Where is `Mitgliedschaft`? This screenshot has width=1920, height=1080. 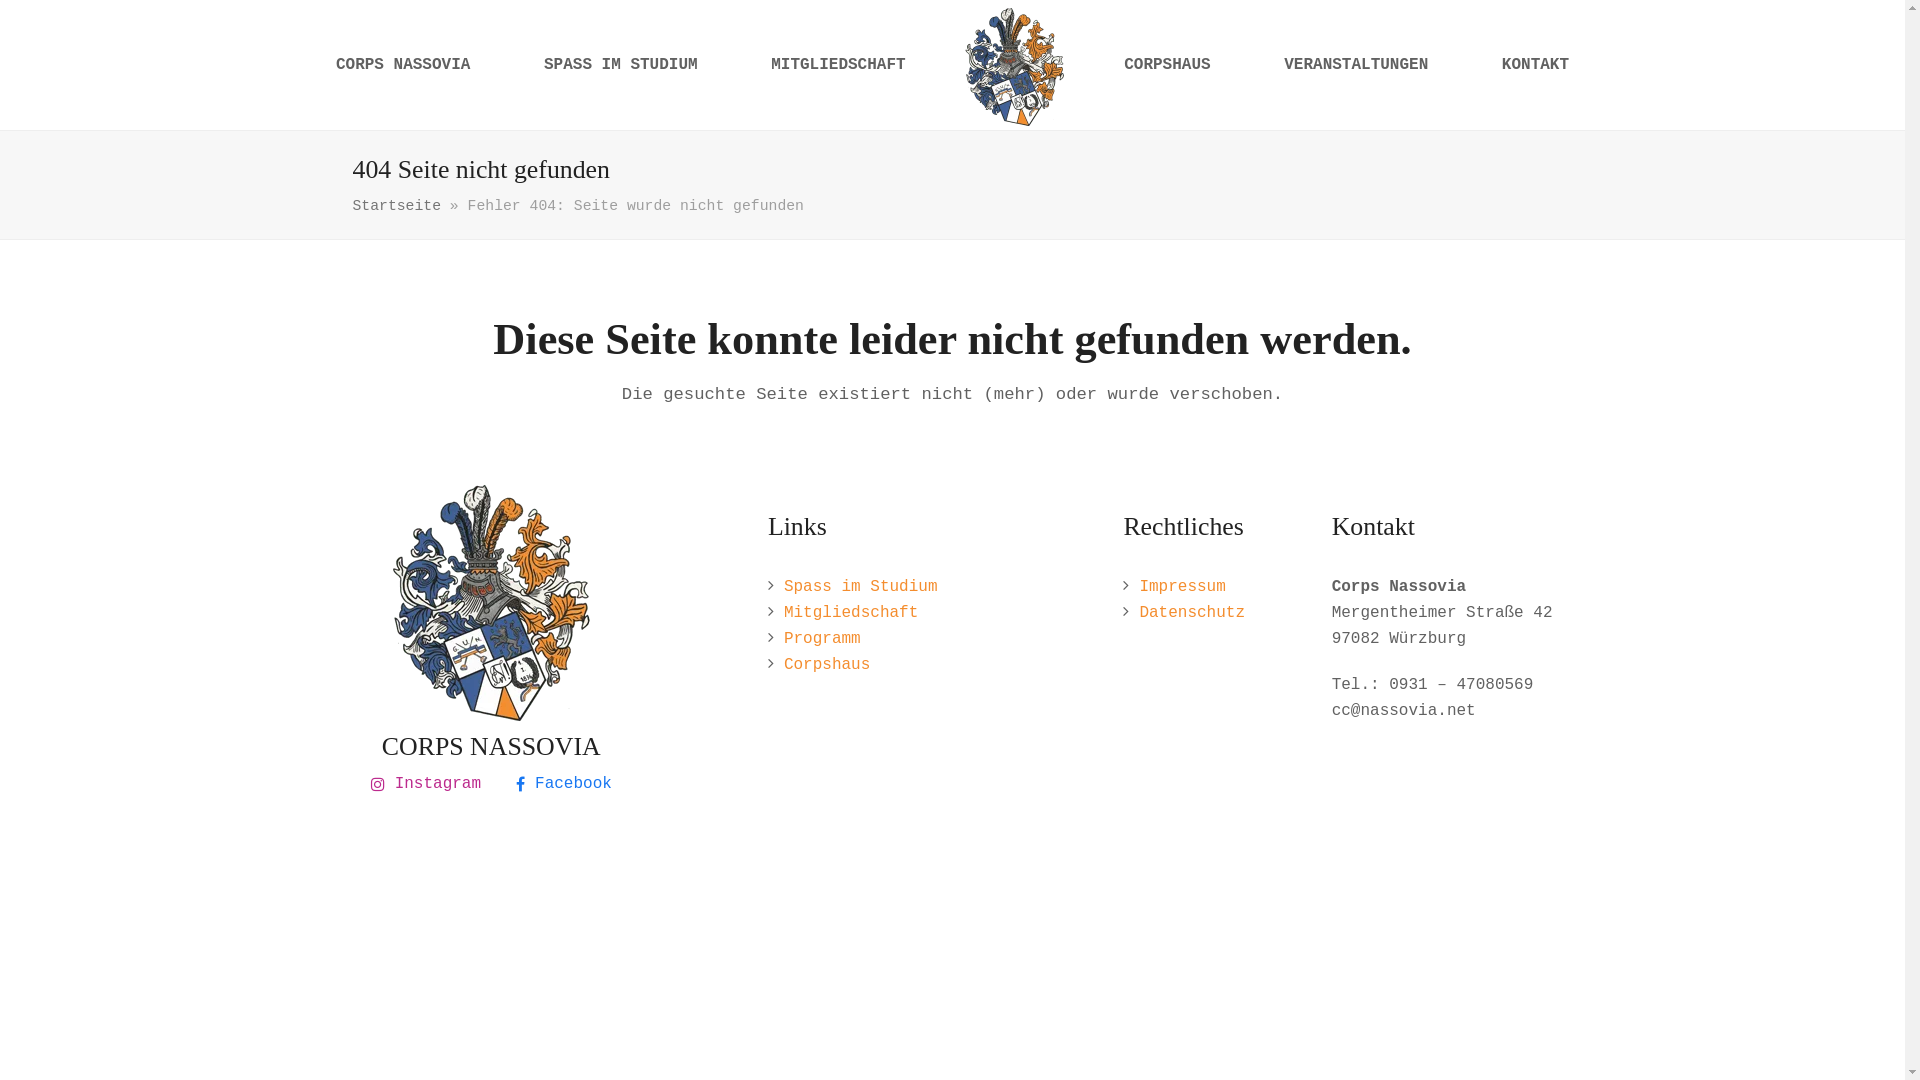 Mitgliedschaft is located at coordinates (851, 613).